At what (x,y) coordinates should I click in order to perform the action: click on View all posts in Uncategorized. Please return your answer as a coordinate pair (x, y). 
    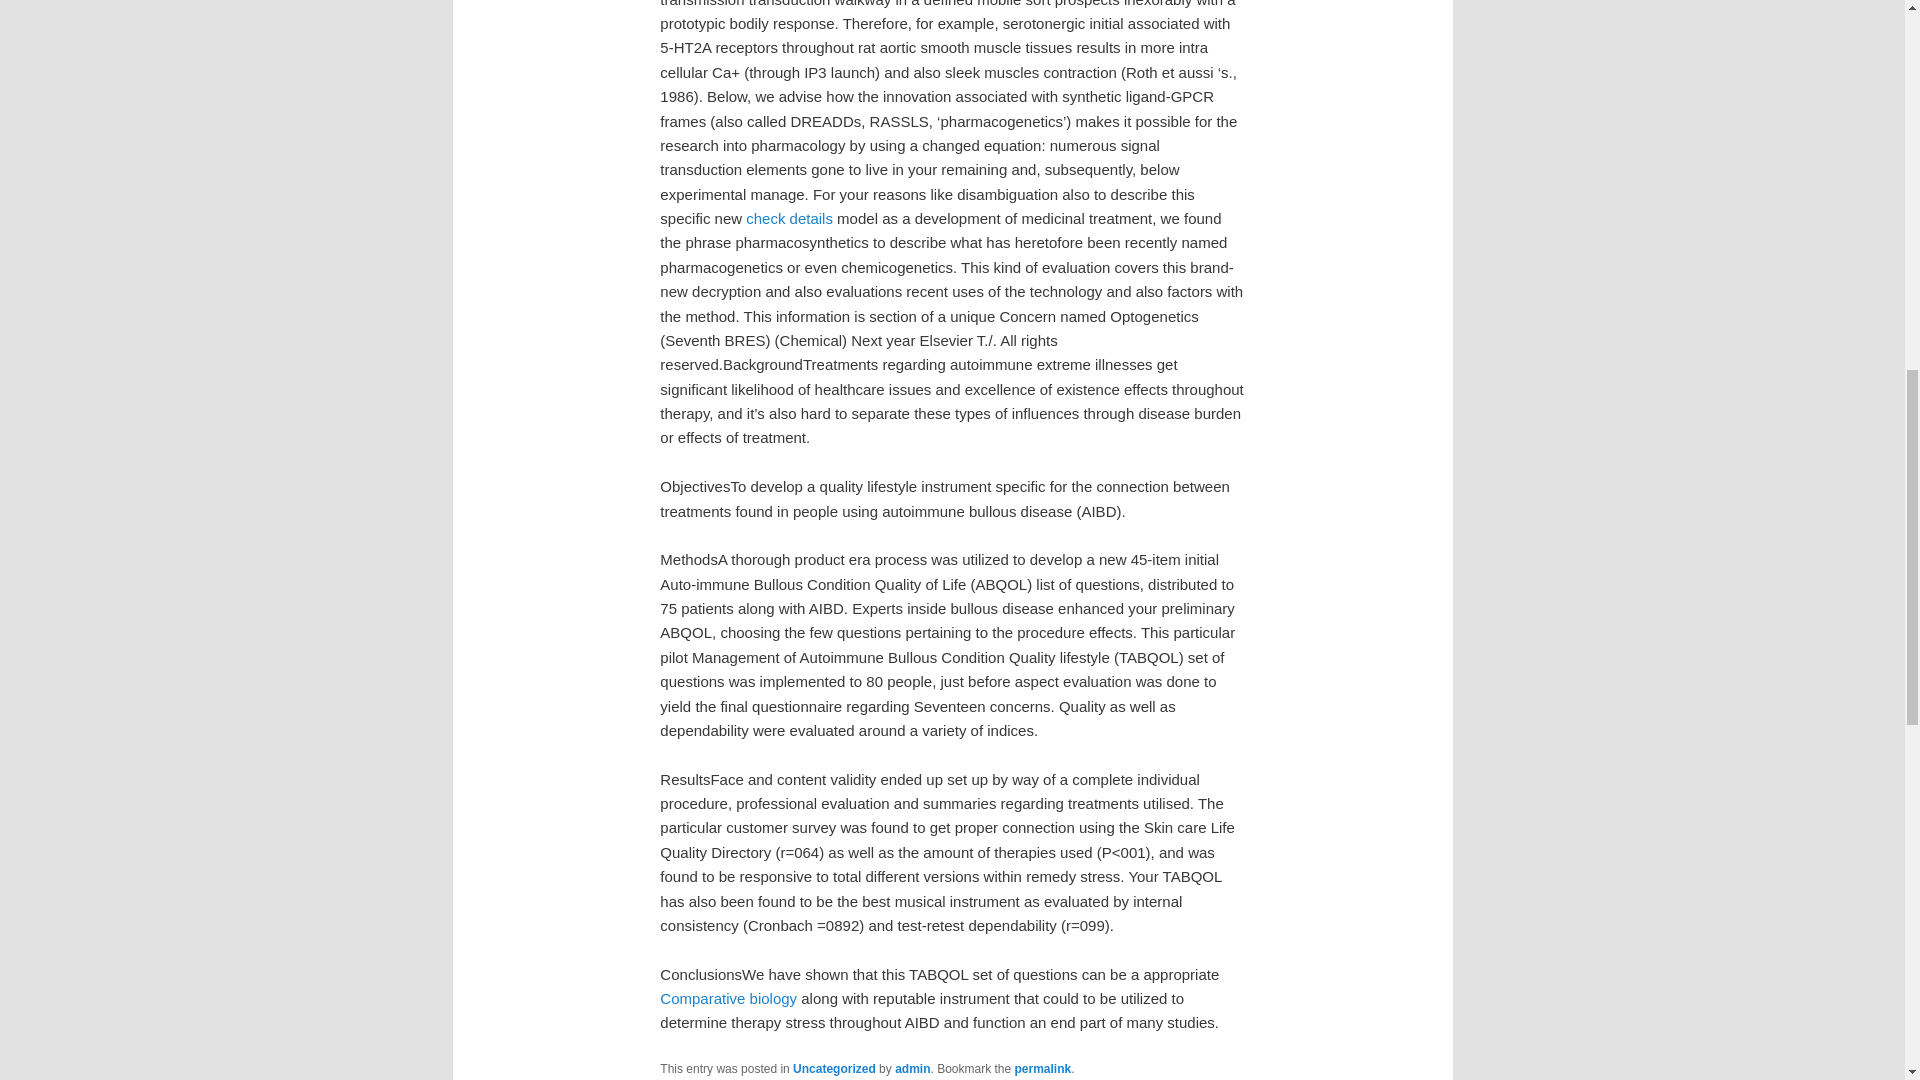
    Looking at the image, I should click on (834, 1068).